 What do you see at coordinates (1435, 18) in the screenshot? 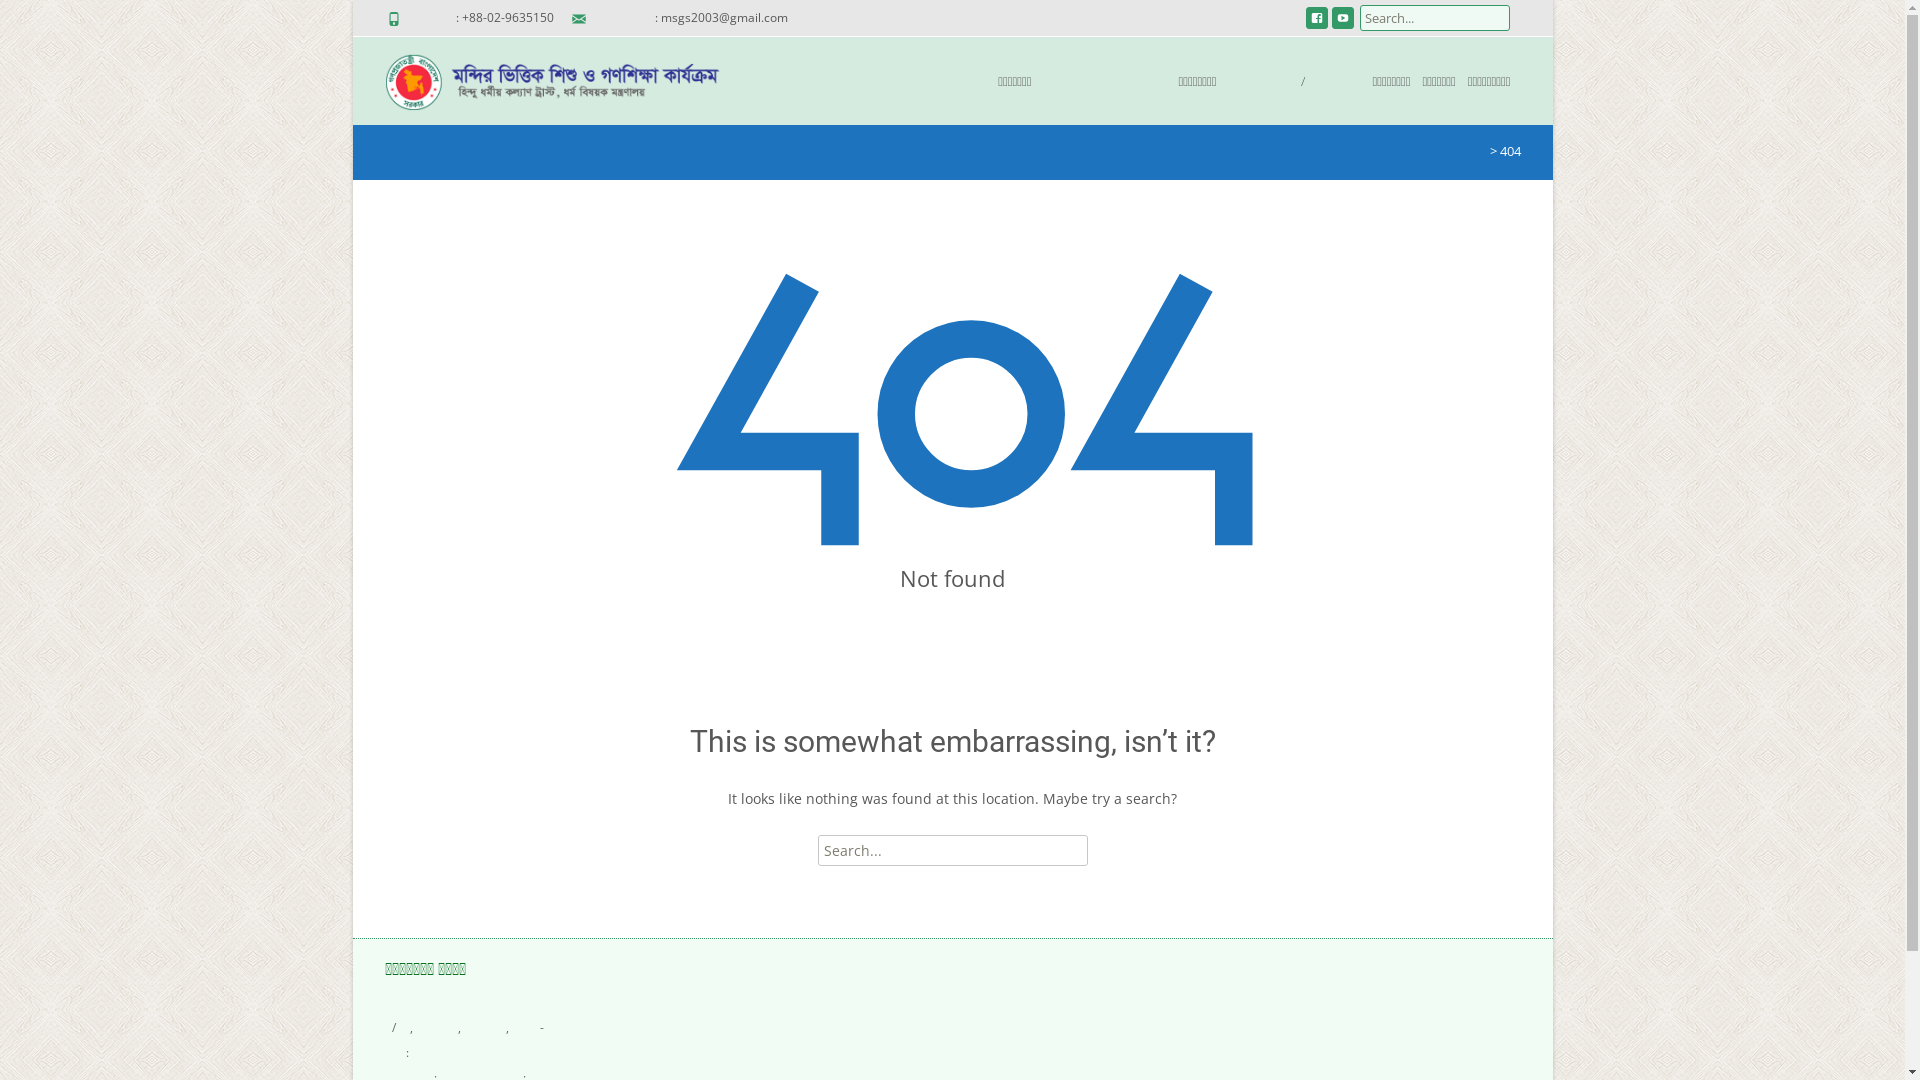
I see `Search for:` at bounding box center [1435, 18].